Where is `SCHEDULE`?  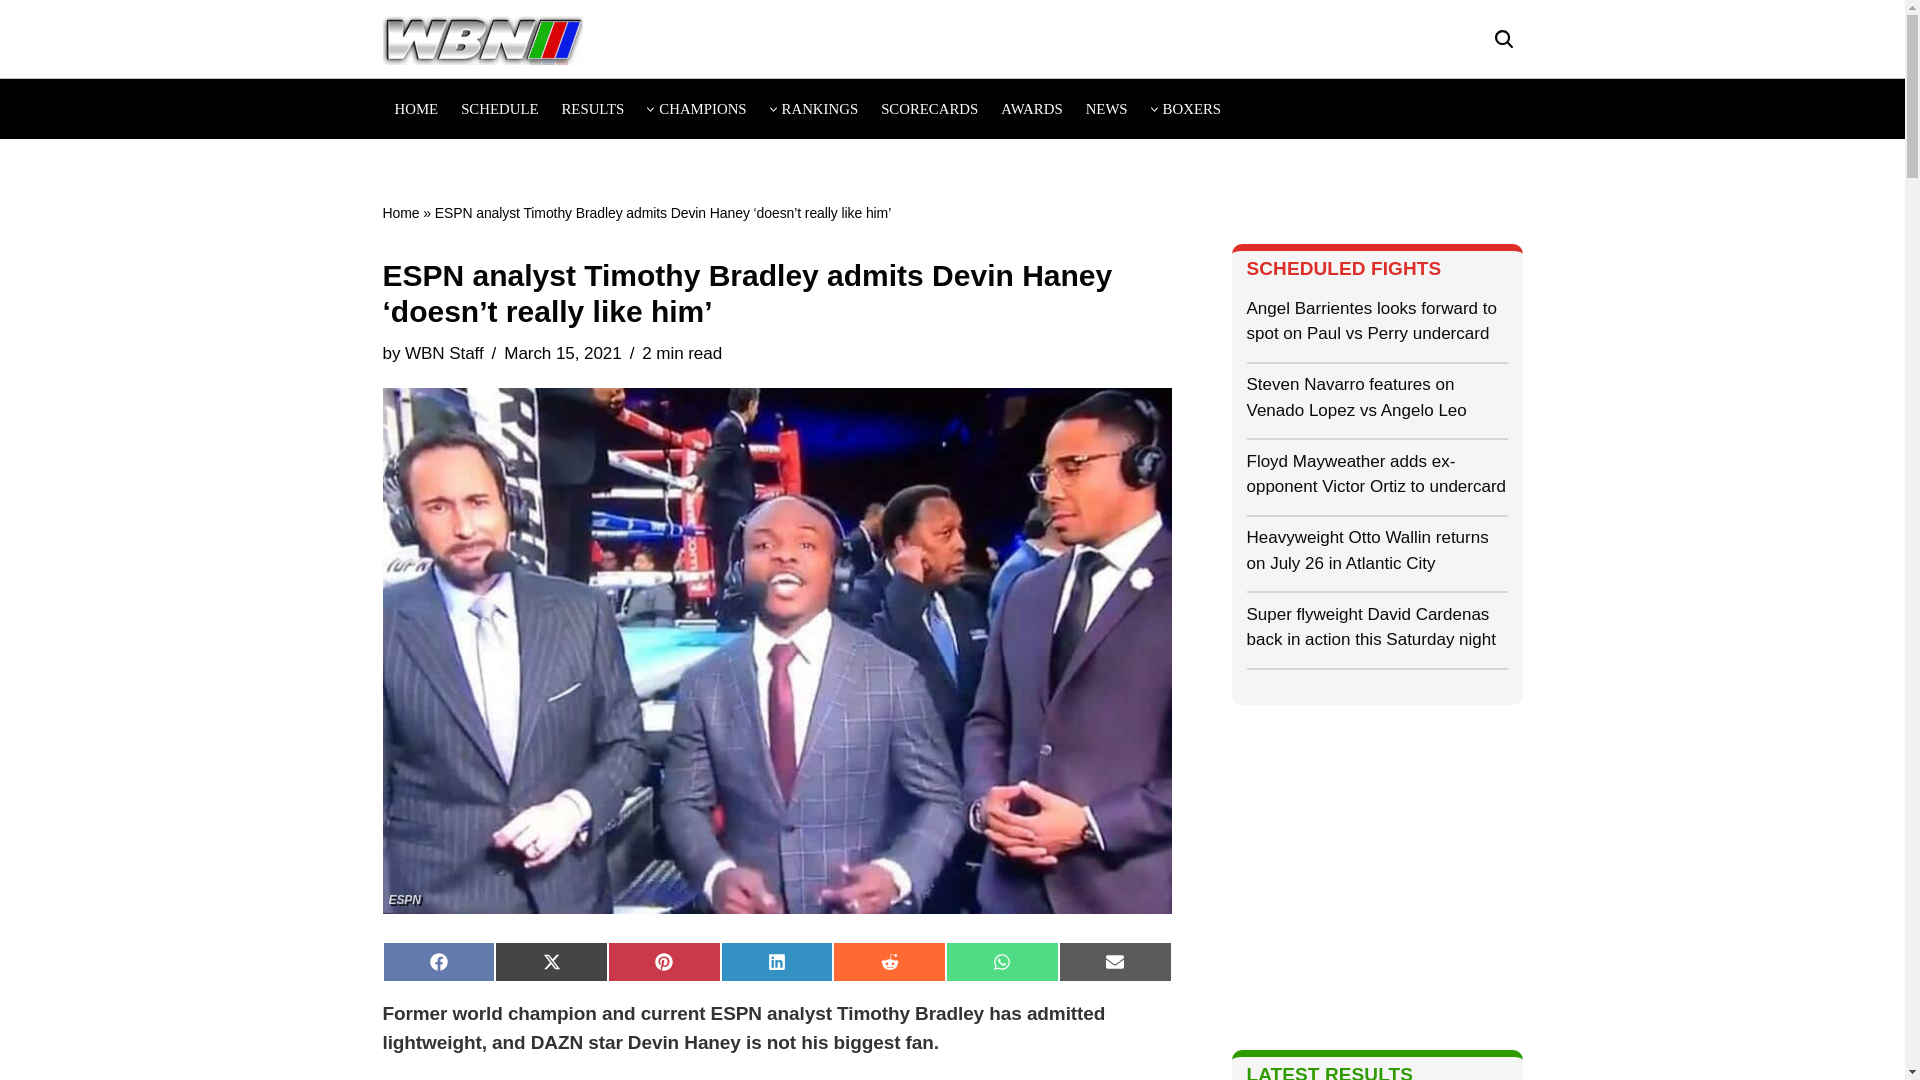 SCHEDULE is located at coordinates (498, 108).